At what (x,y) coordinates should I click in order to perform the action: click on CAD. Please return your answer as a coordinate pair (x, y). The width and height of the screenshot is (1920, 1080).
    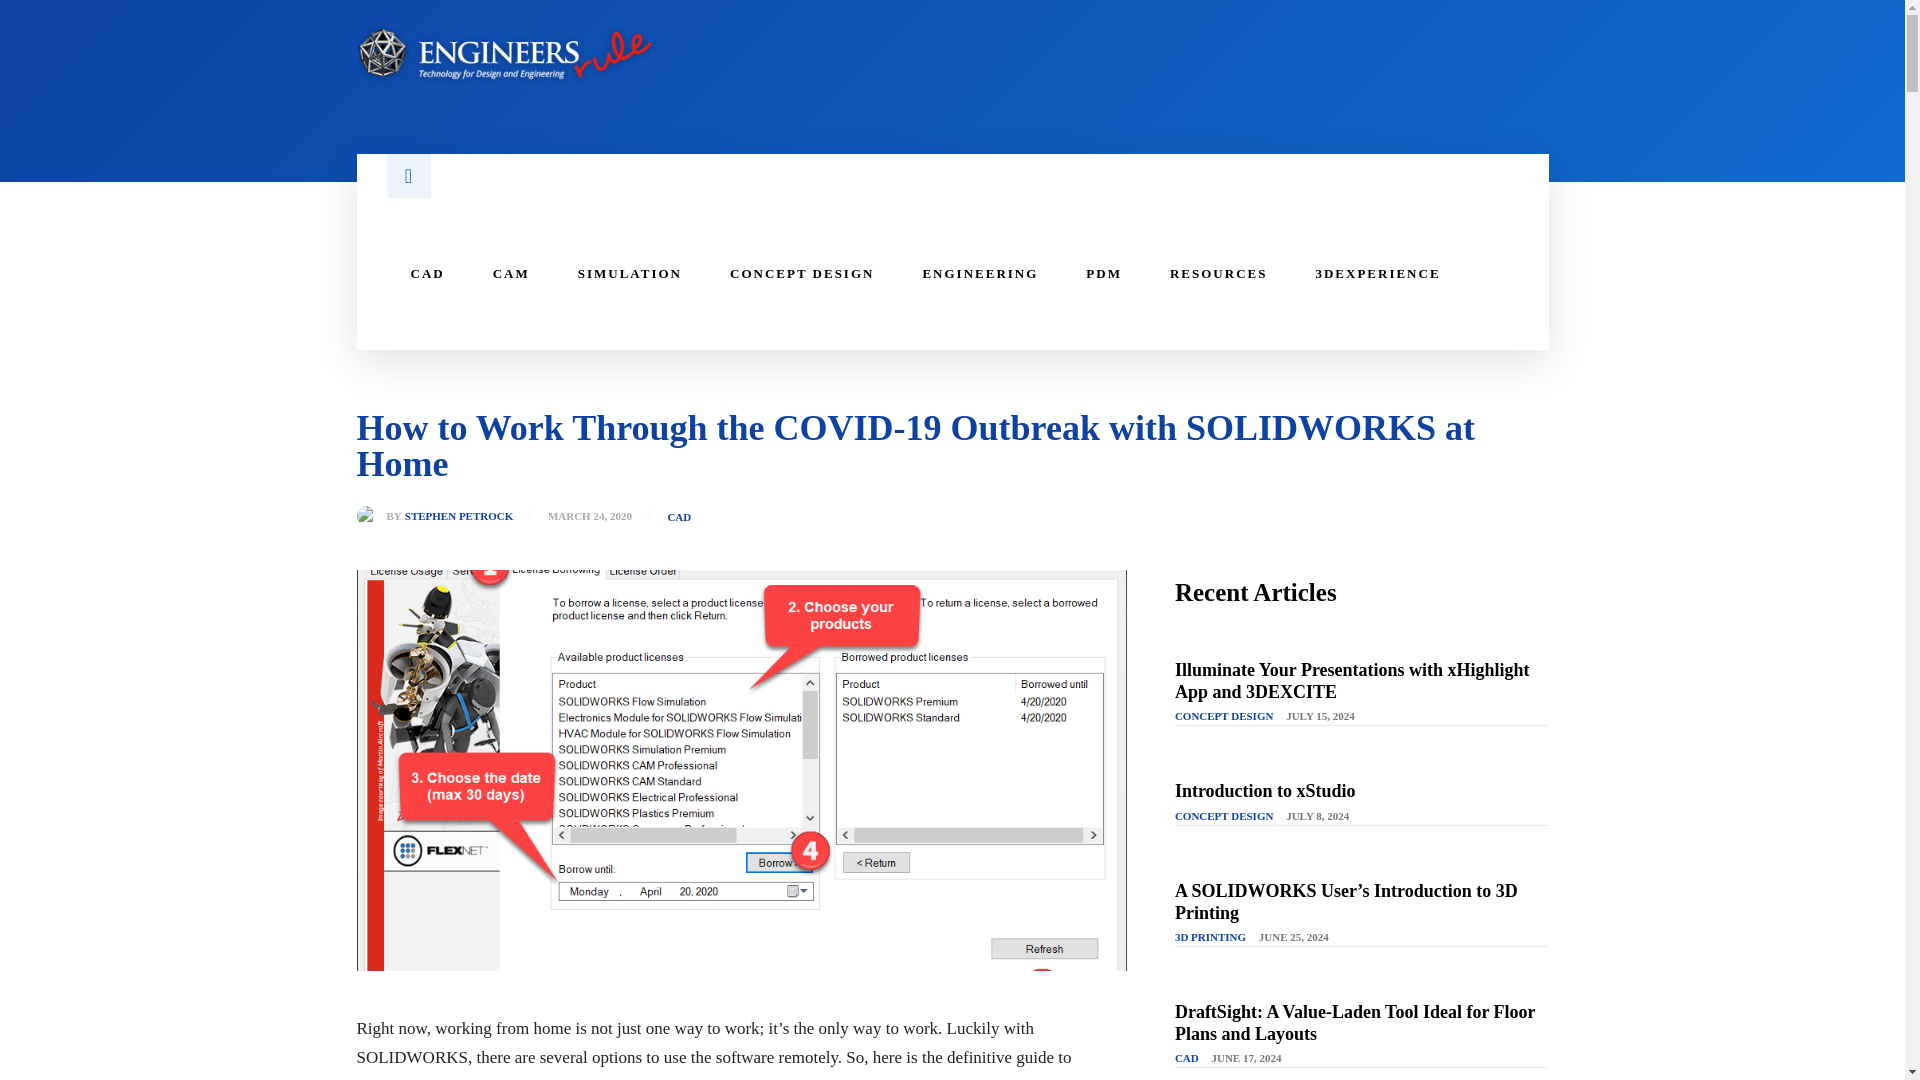
    Looking at the image, I should click on (678, 516).